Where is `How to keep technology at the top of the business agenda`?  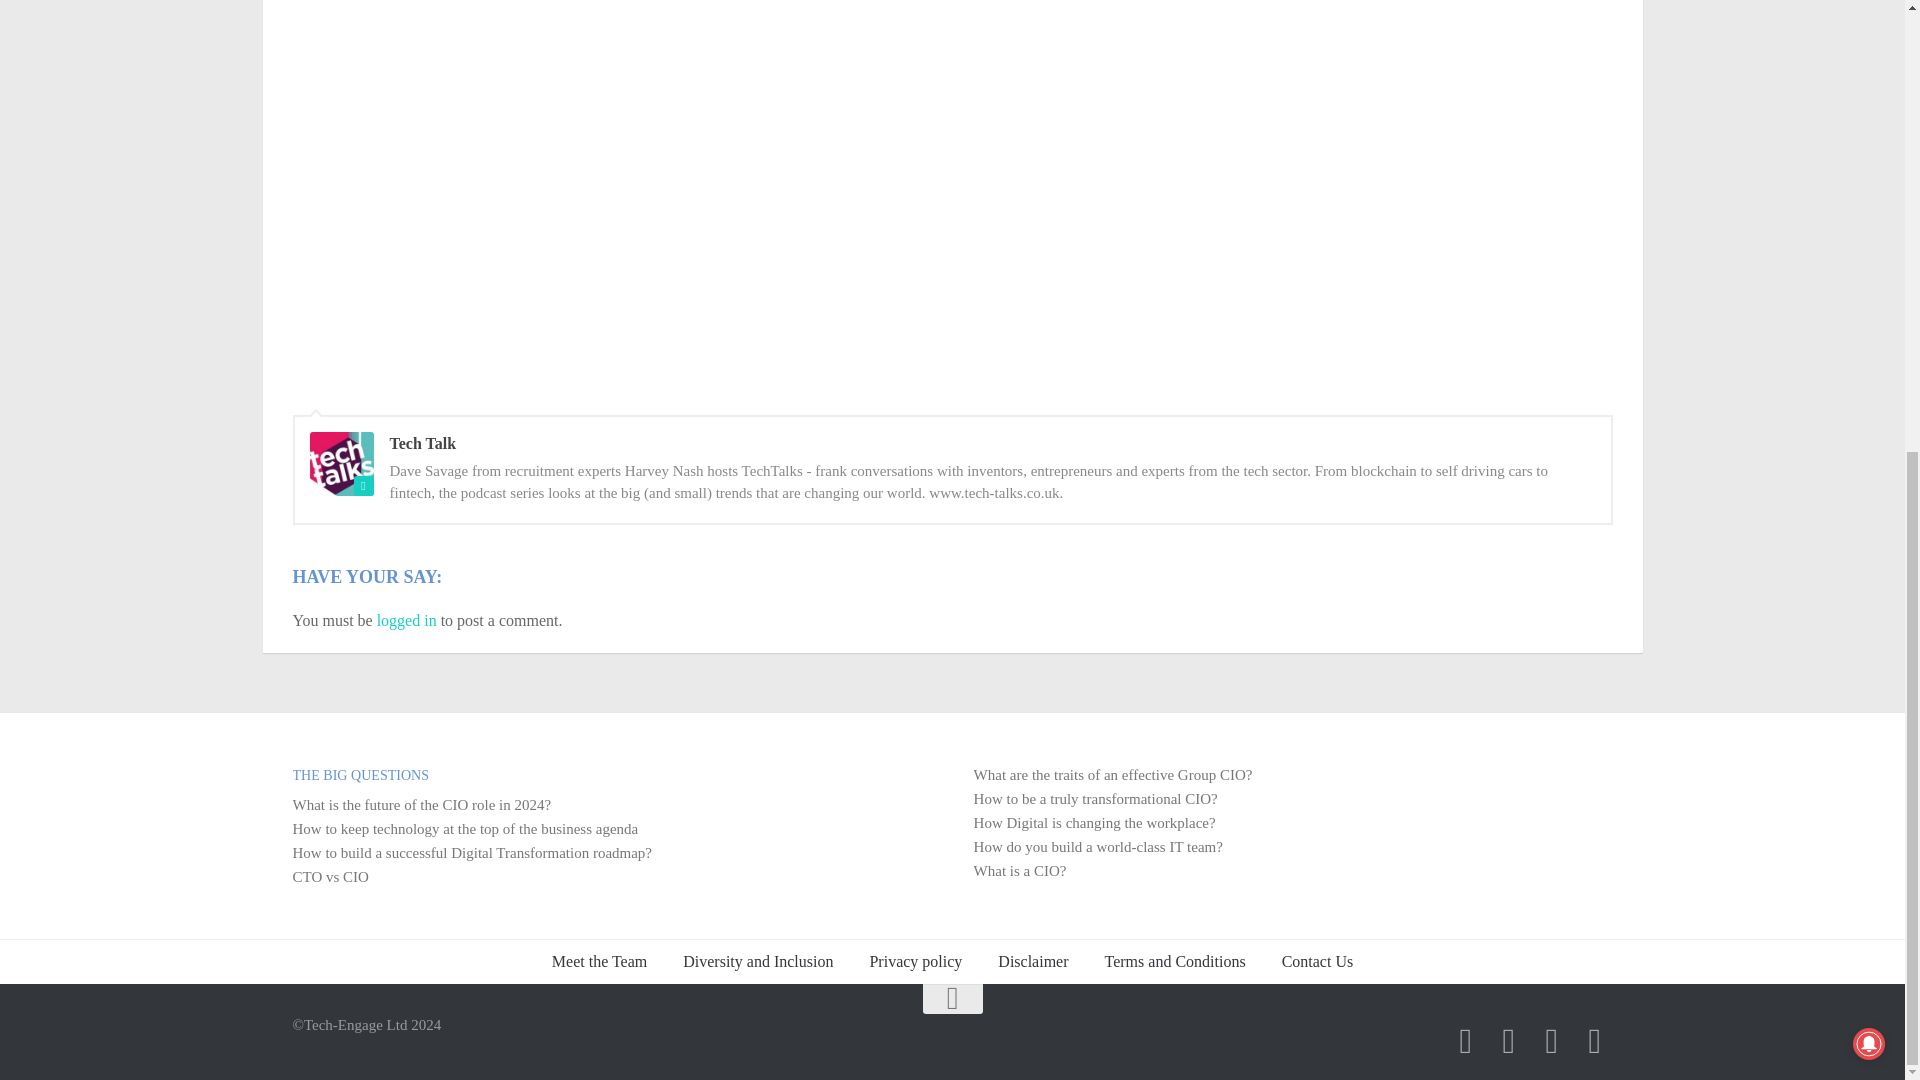 How to keep technology at the top of the business agenda is located at coordinates (464, 828).